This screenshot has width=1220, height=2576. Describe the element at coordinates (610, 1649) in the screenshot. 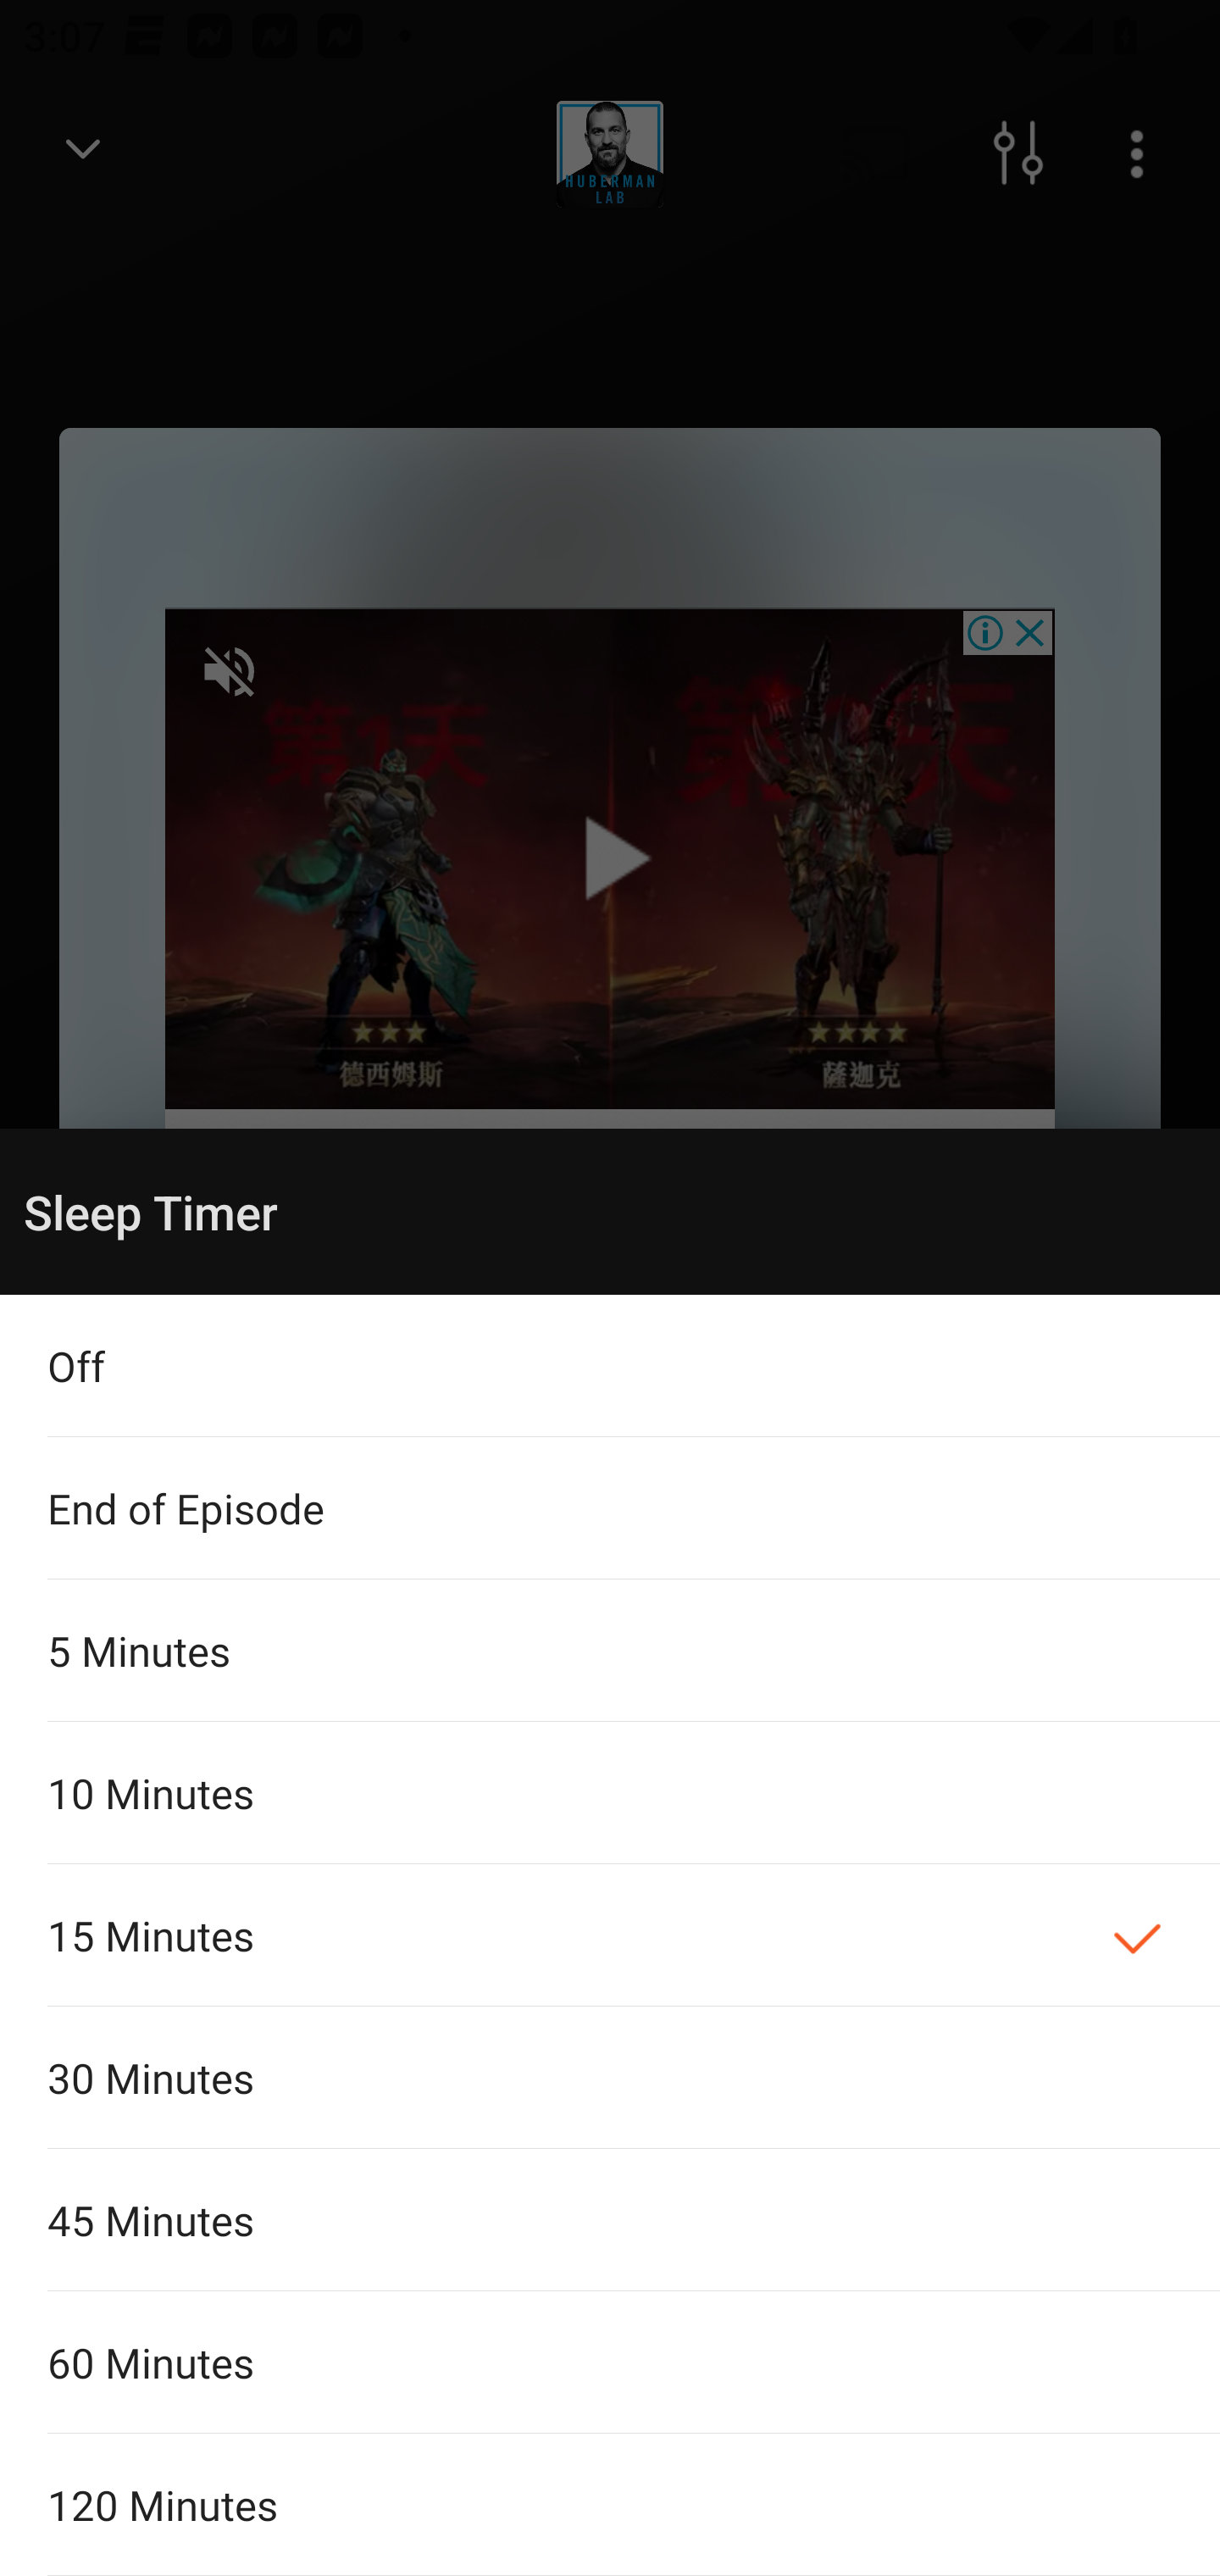

I see `5 Minutes` at that location.